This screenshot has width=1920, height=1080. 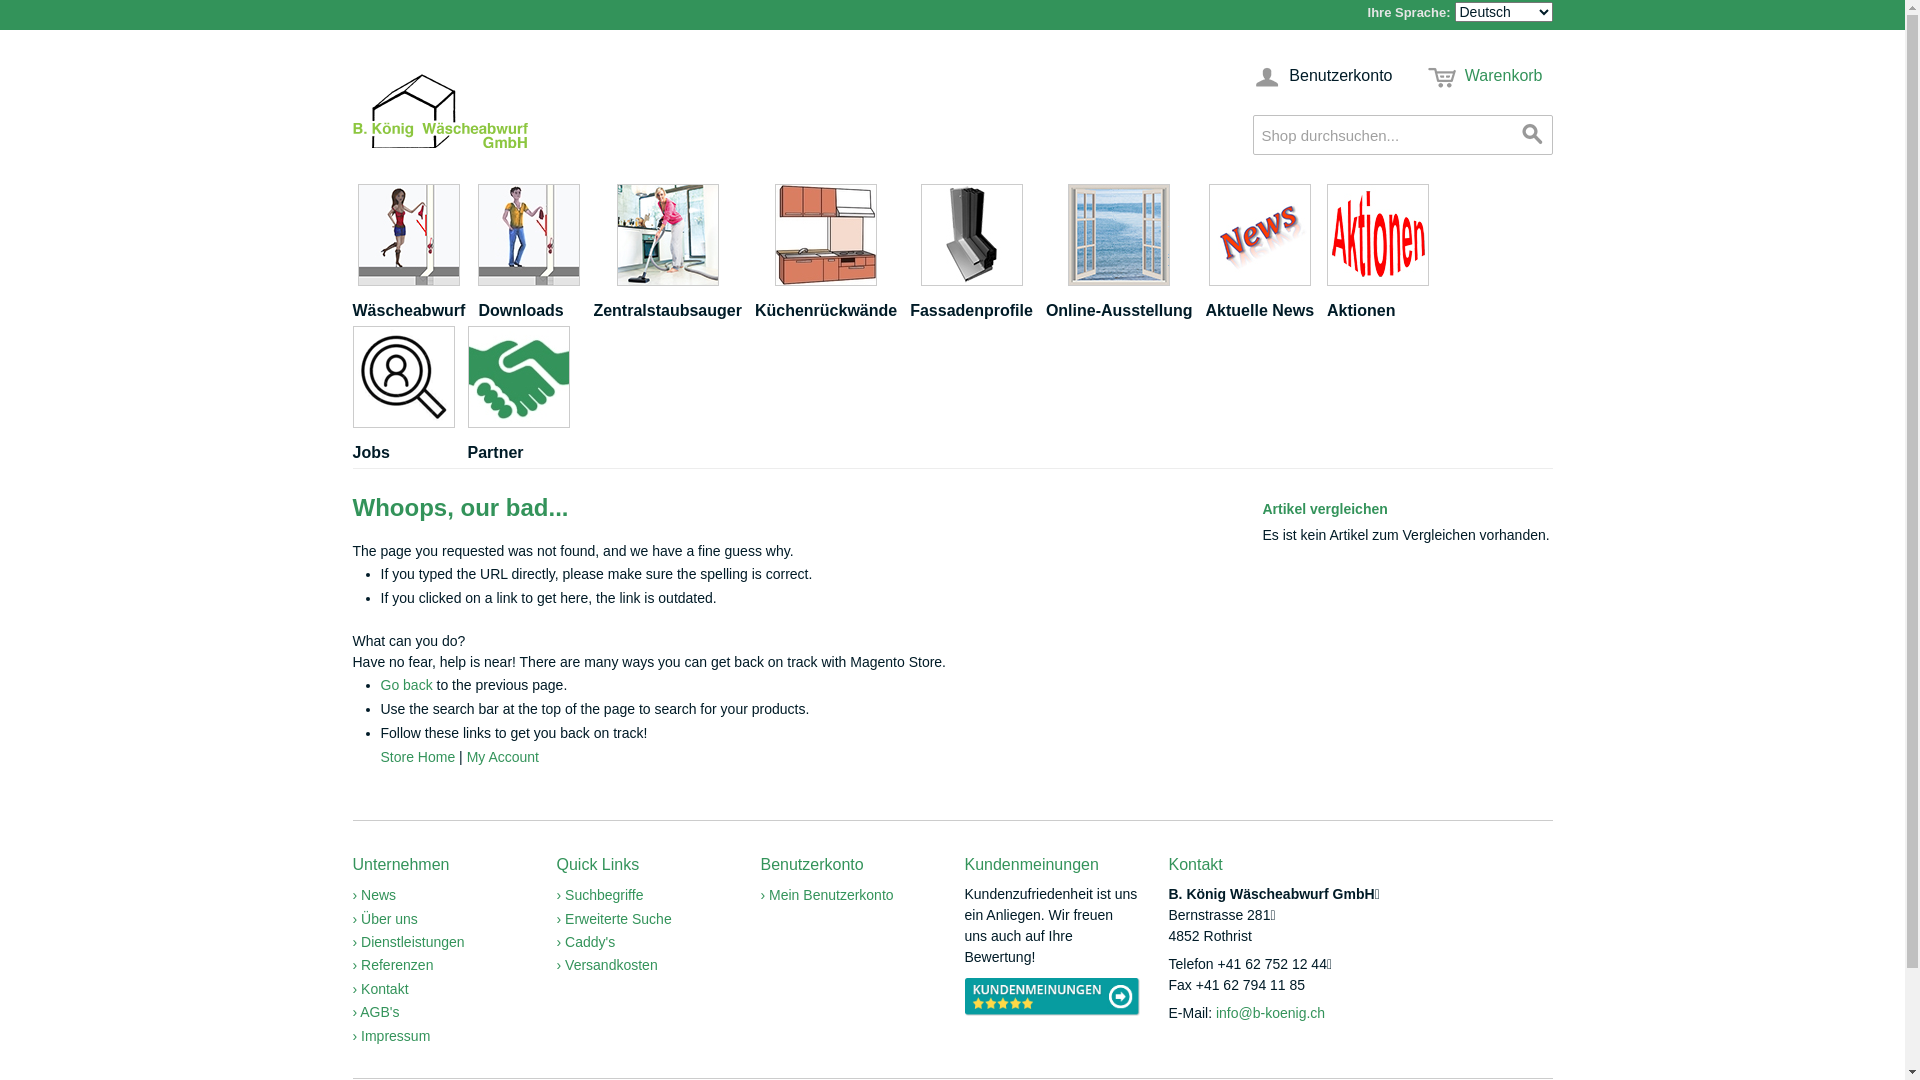 I want to click on Suchbegriffe, so click(x=600, y=895).